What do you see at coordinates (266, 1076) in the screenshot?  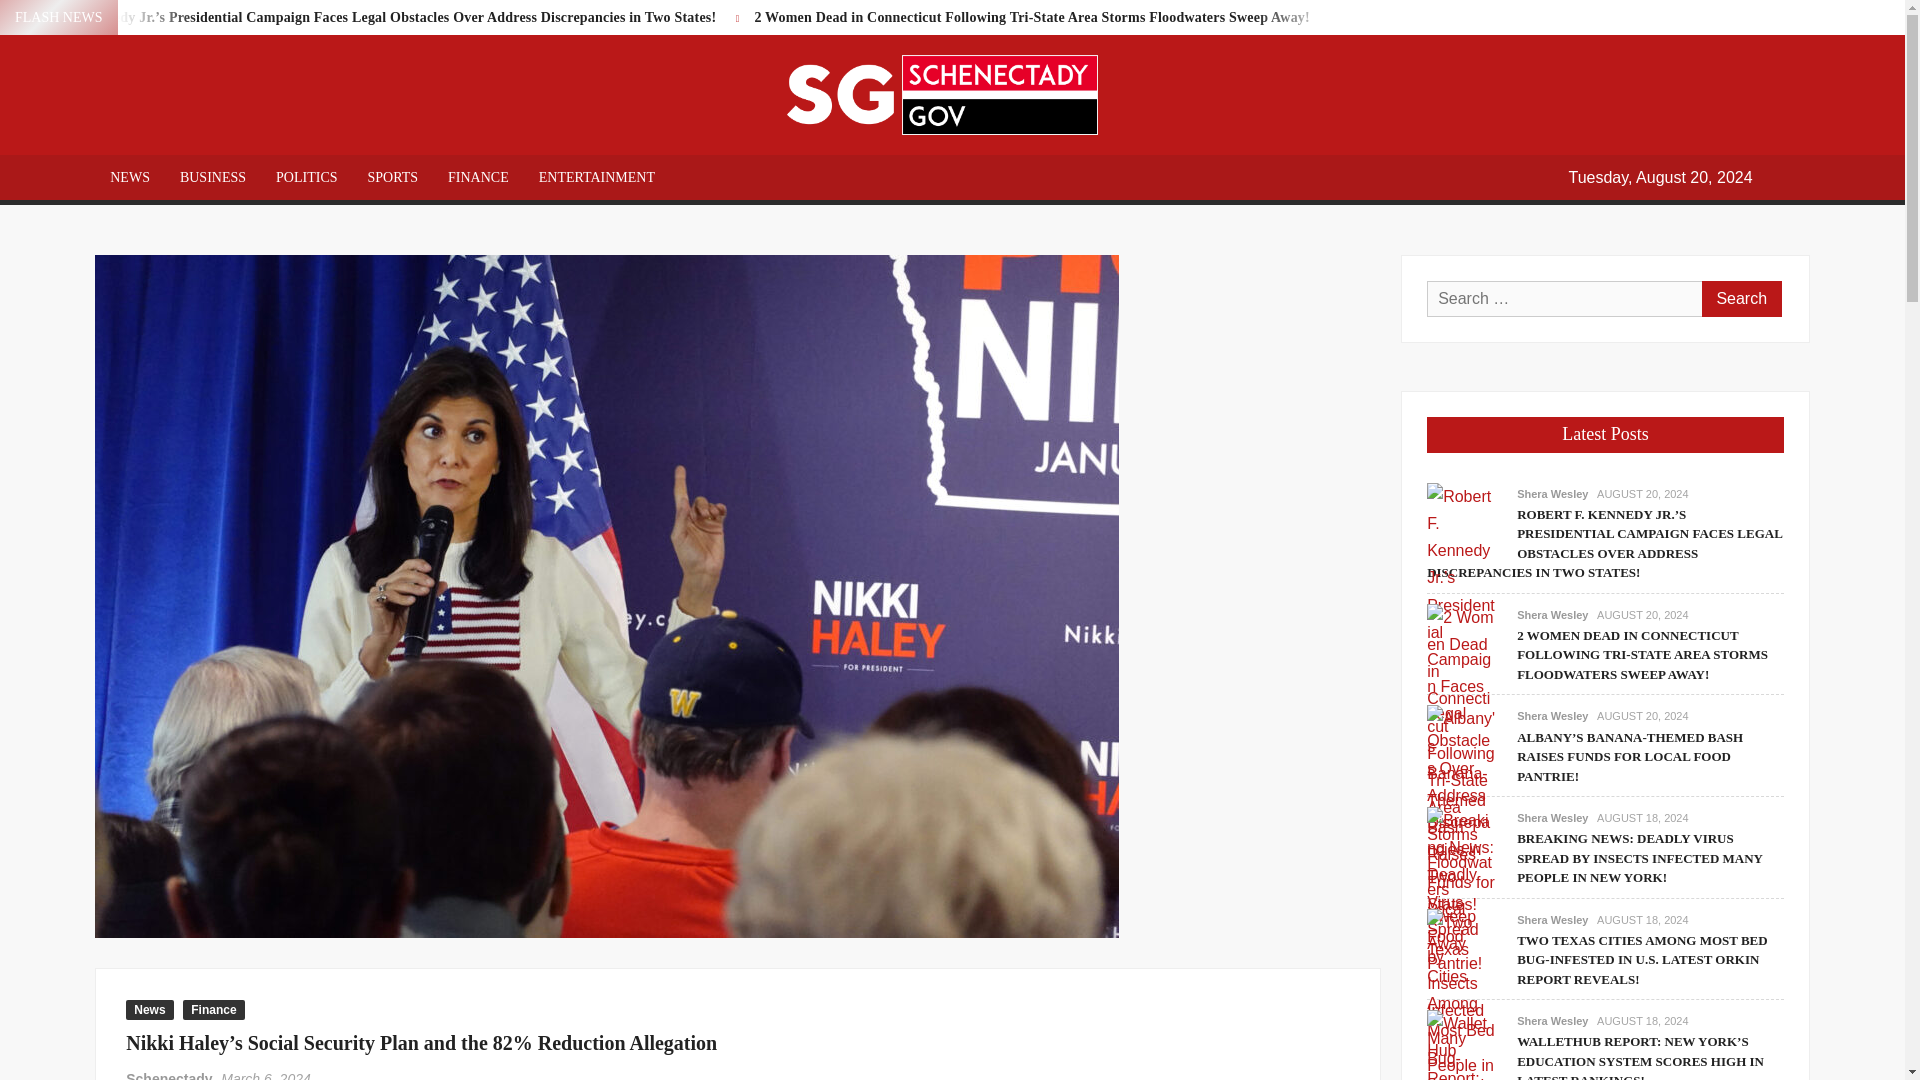 I see `March 6, 2024` at bounding box center [266, 1076].